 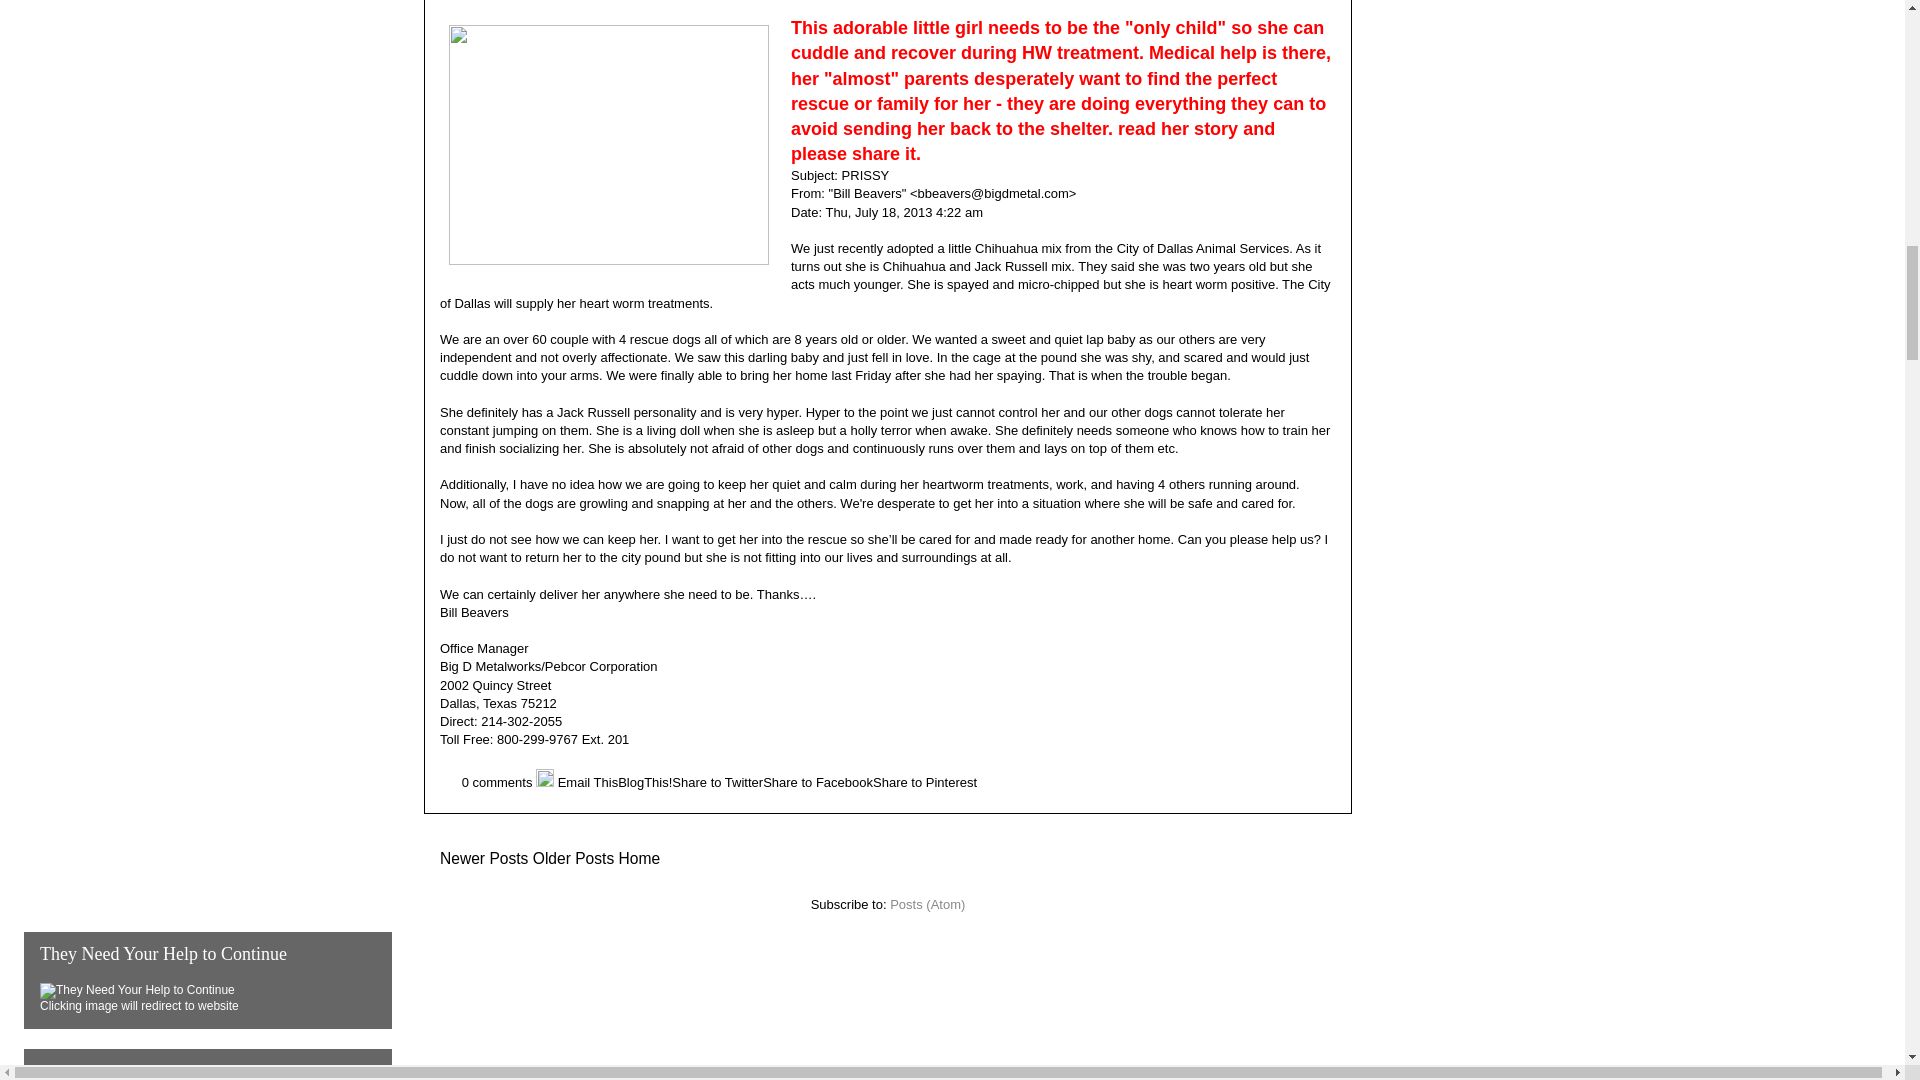 I want to click on Edit Post, so click(x=546, y=782).